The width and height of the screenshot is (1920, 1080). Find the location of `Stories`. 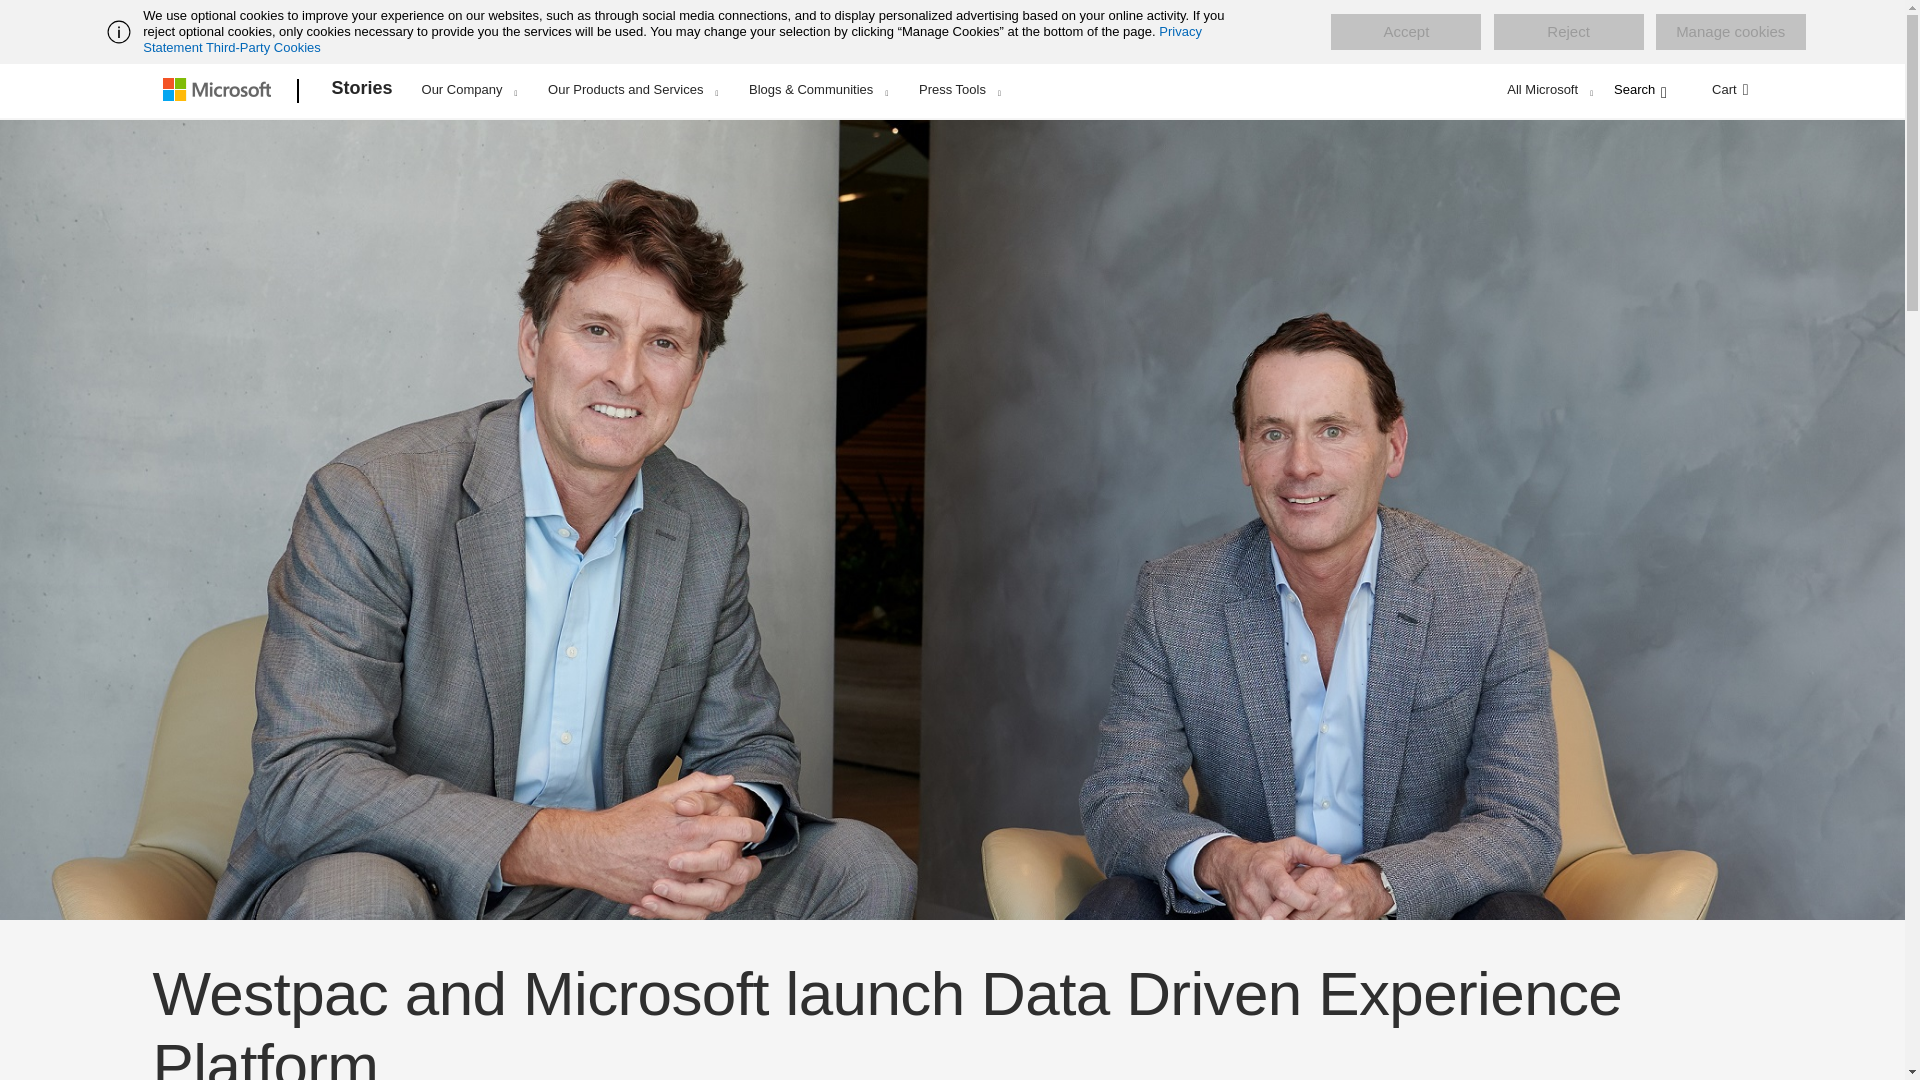

Stories is located at coordinates (362, 91).